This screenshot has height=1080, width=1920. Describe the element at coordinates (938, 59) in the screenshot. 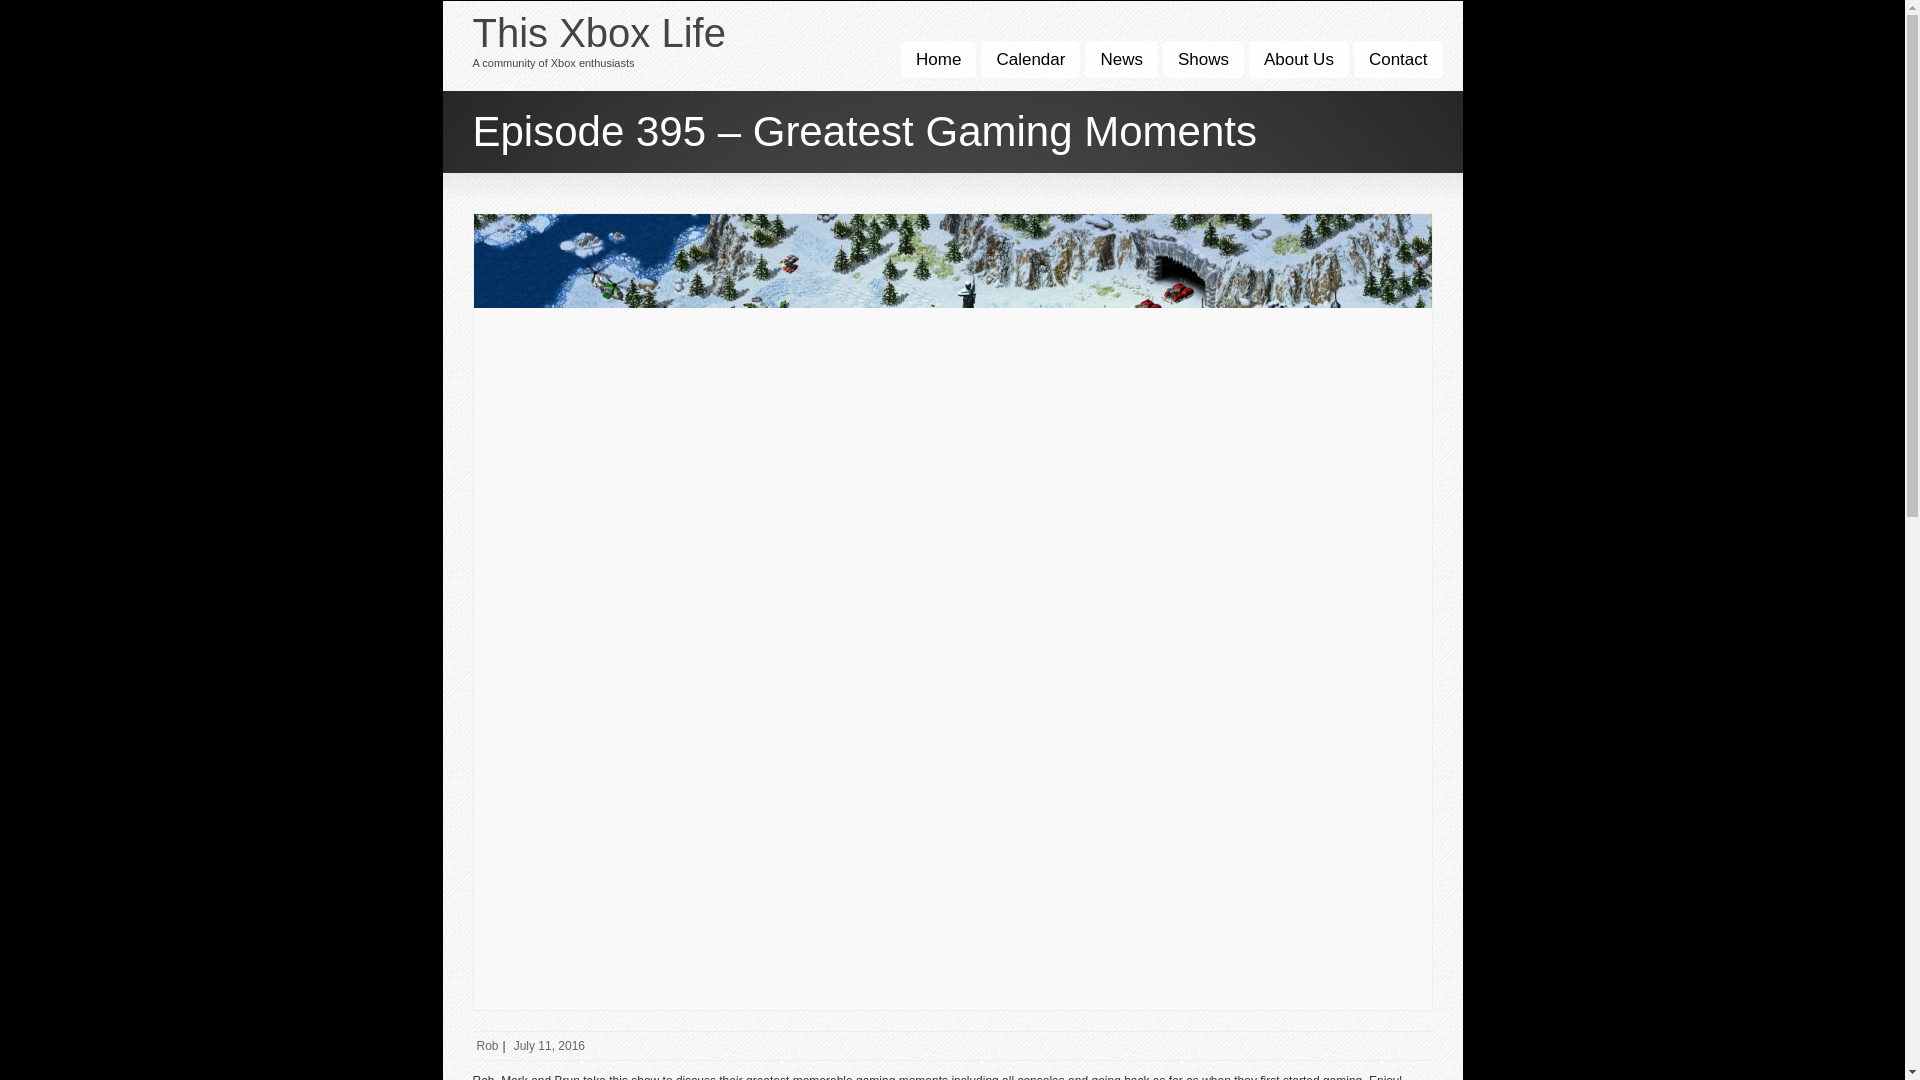

I see `Home` at that location.